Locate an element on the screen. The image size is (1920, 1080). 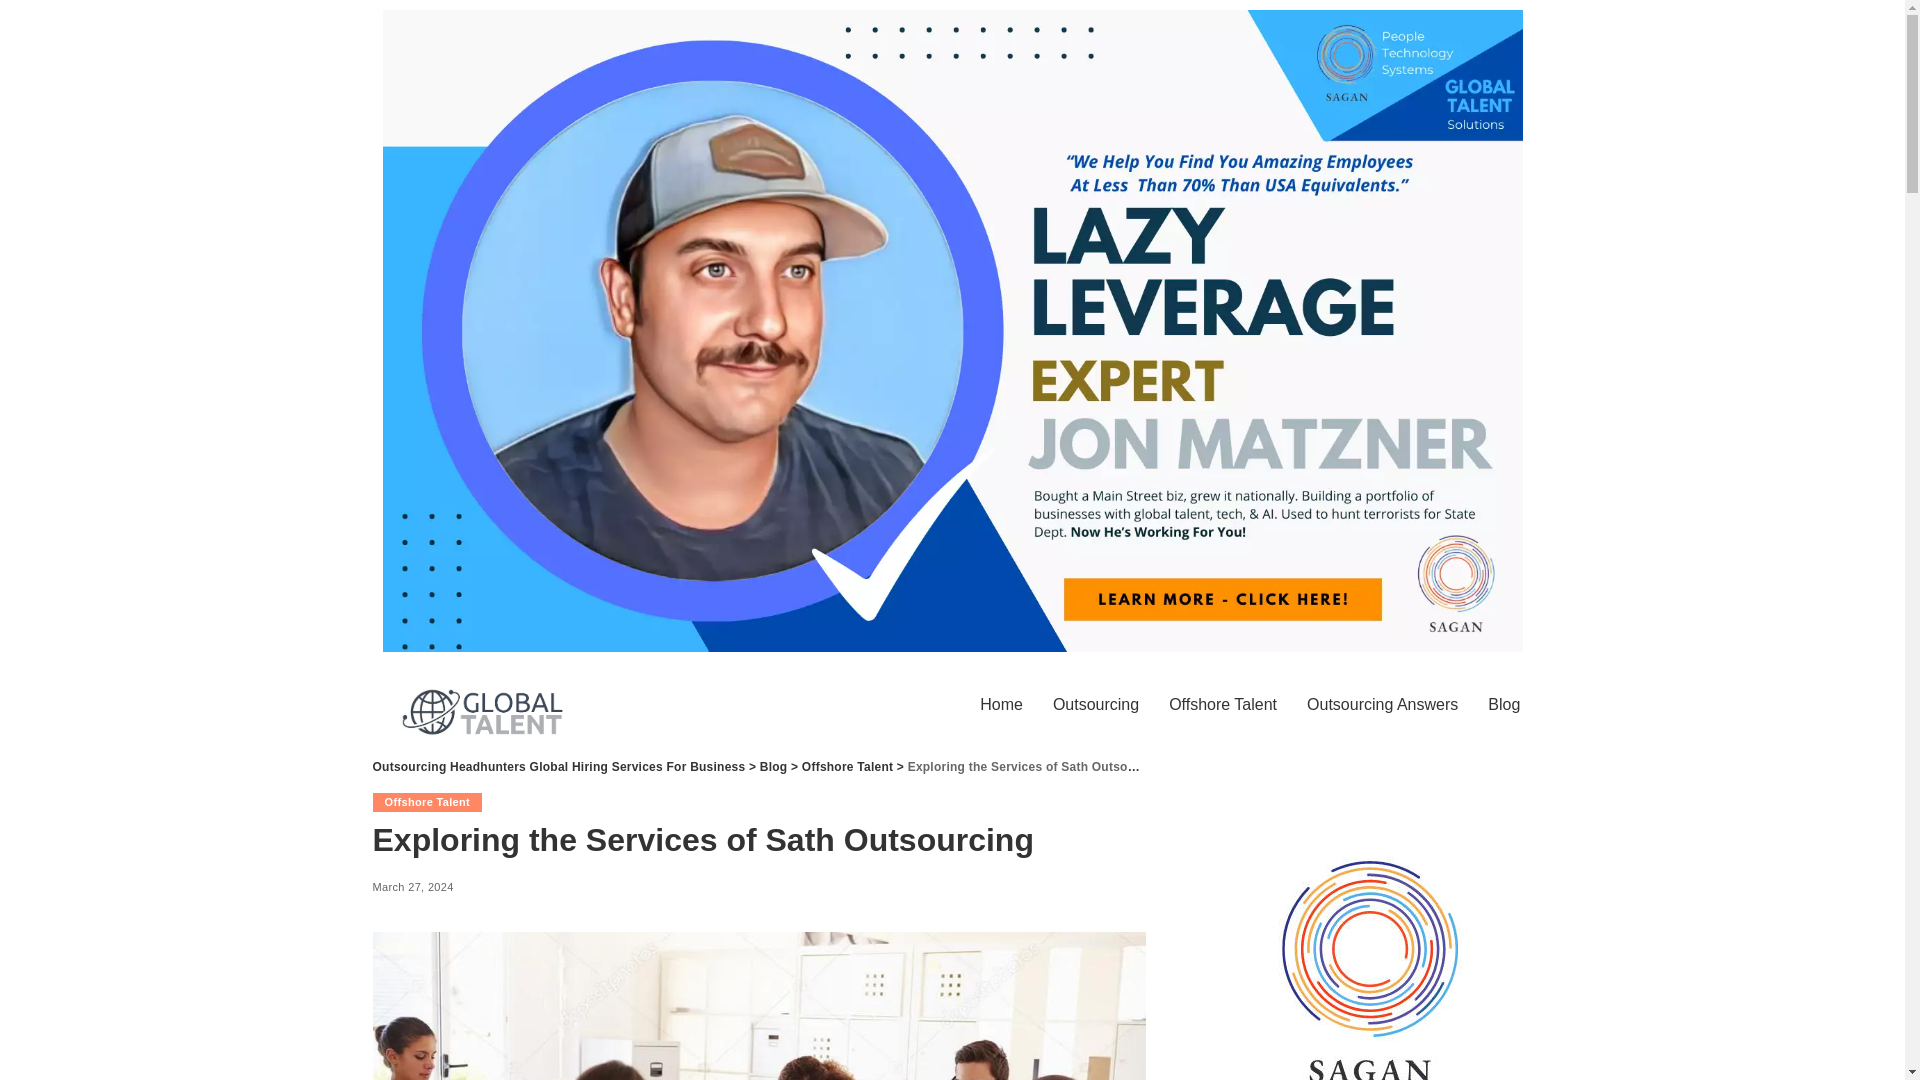
Blog is located at coordinates (774, 767).